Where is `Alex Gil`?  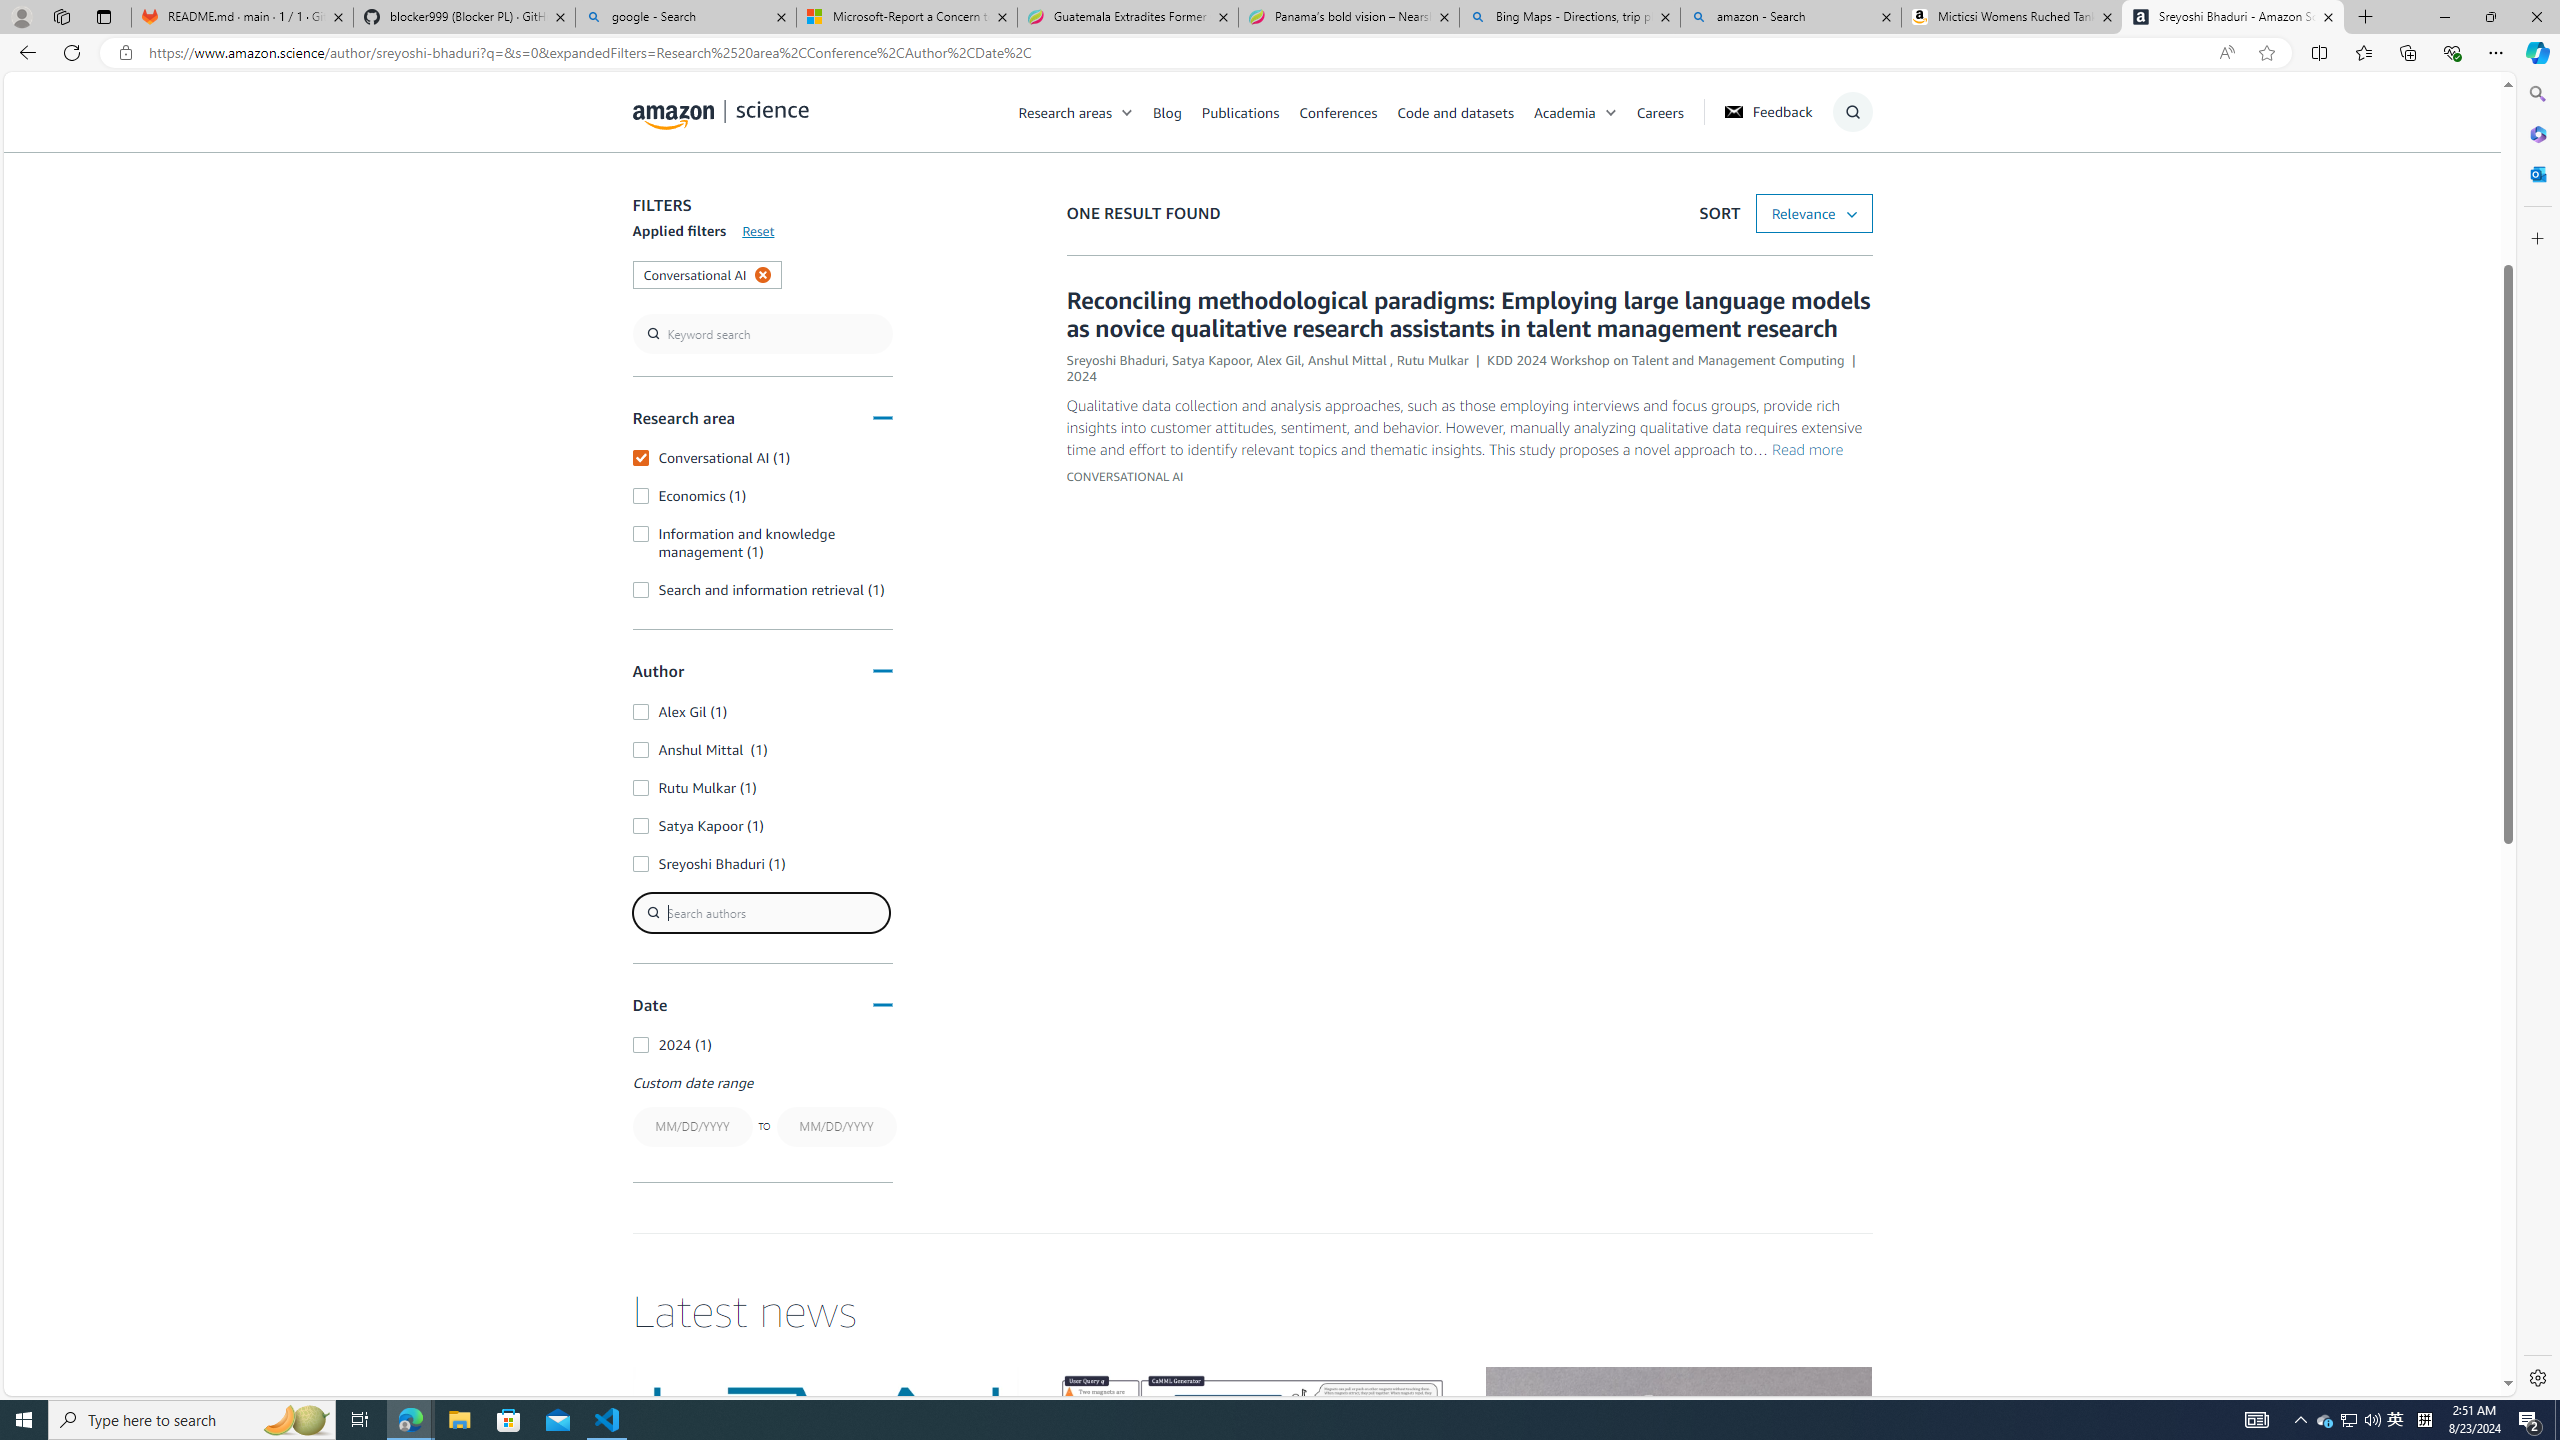
Alex Gil is located at coordinates (1280, 360).